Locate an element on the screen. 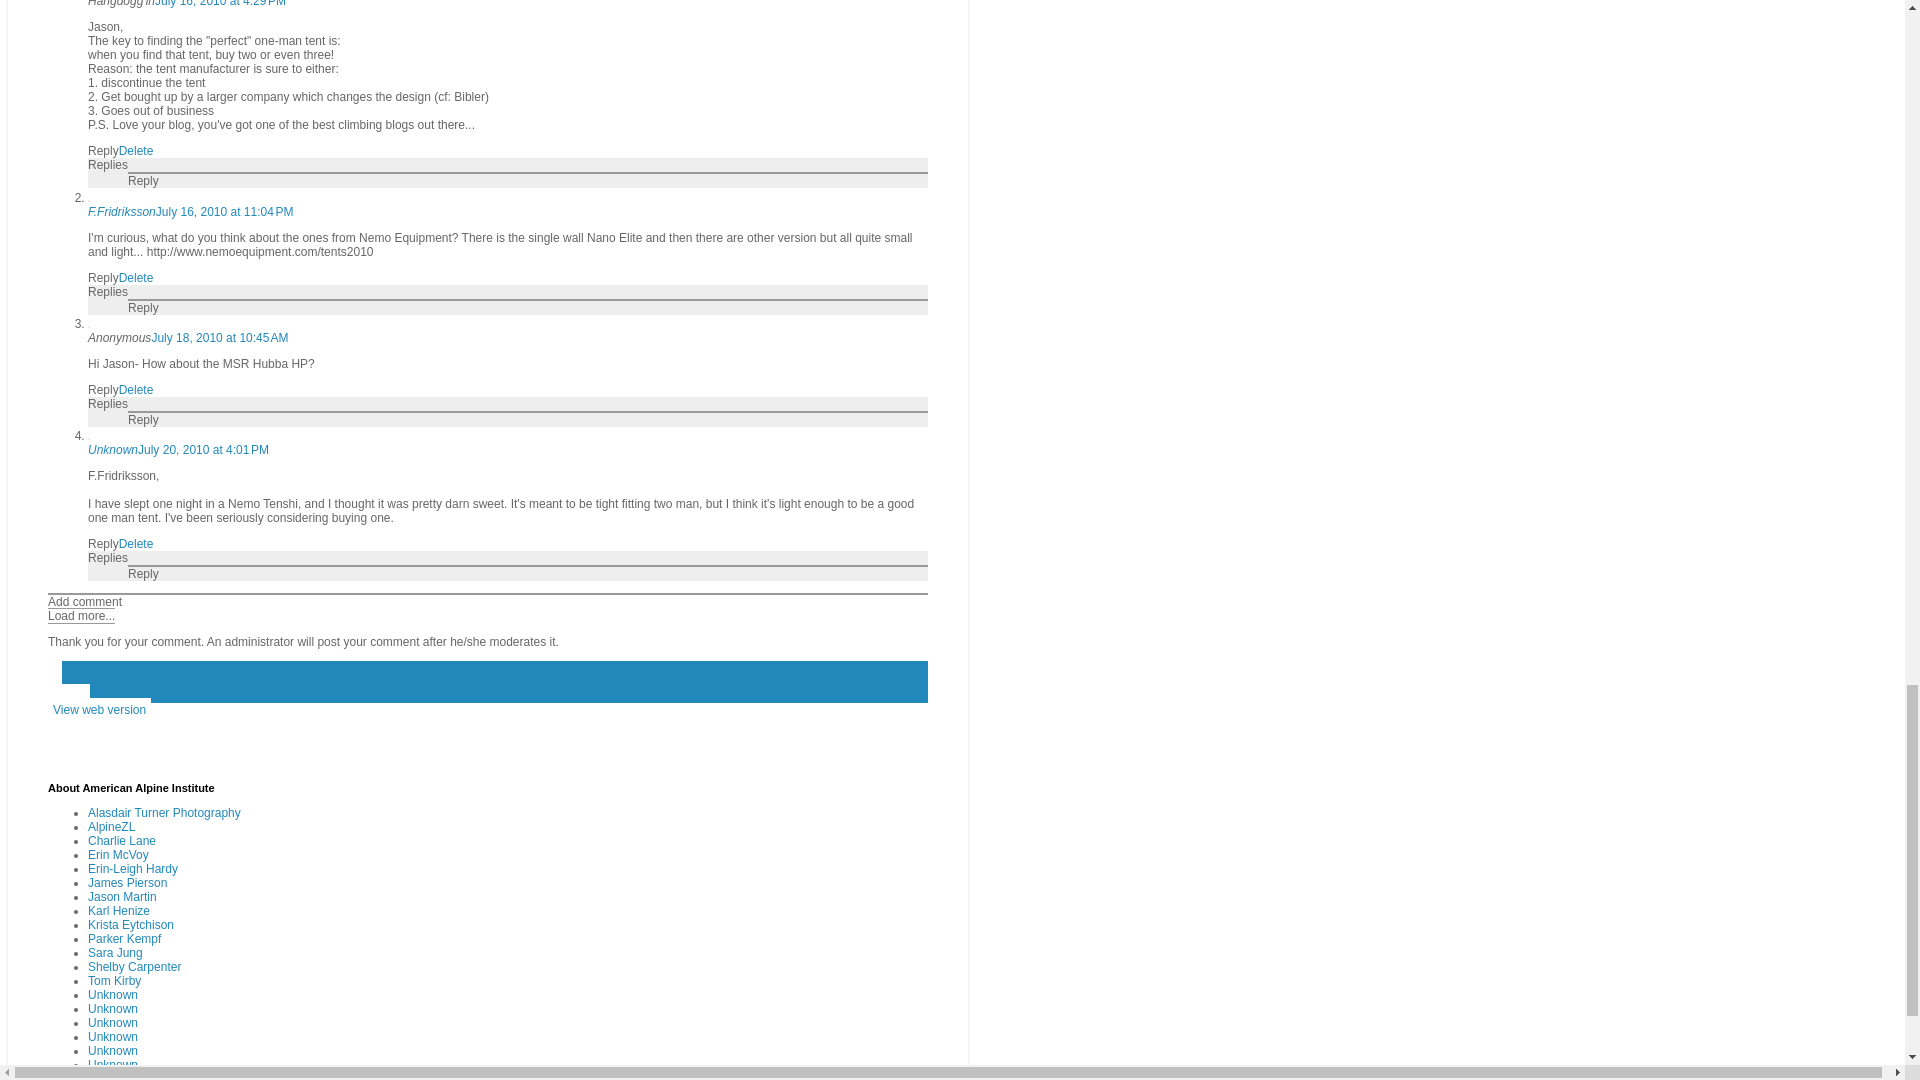  Reply is located at coordinates (144, 180).